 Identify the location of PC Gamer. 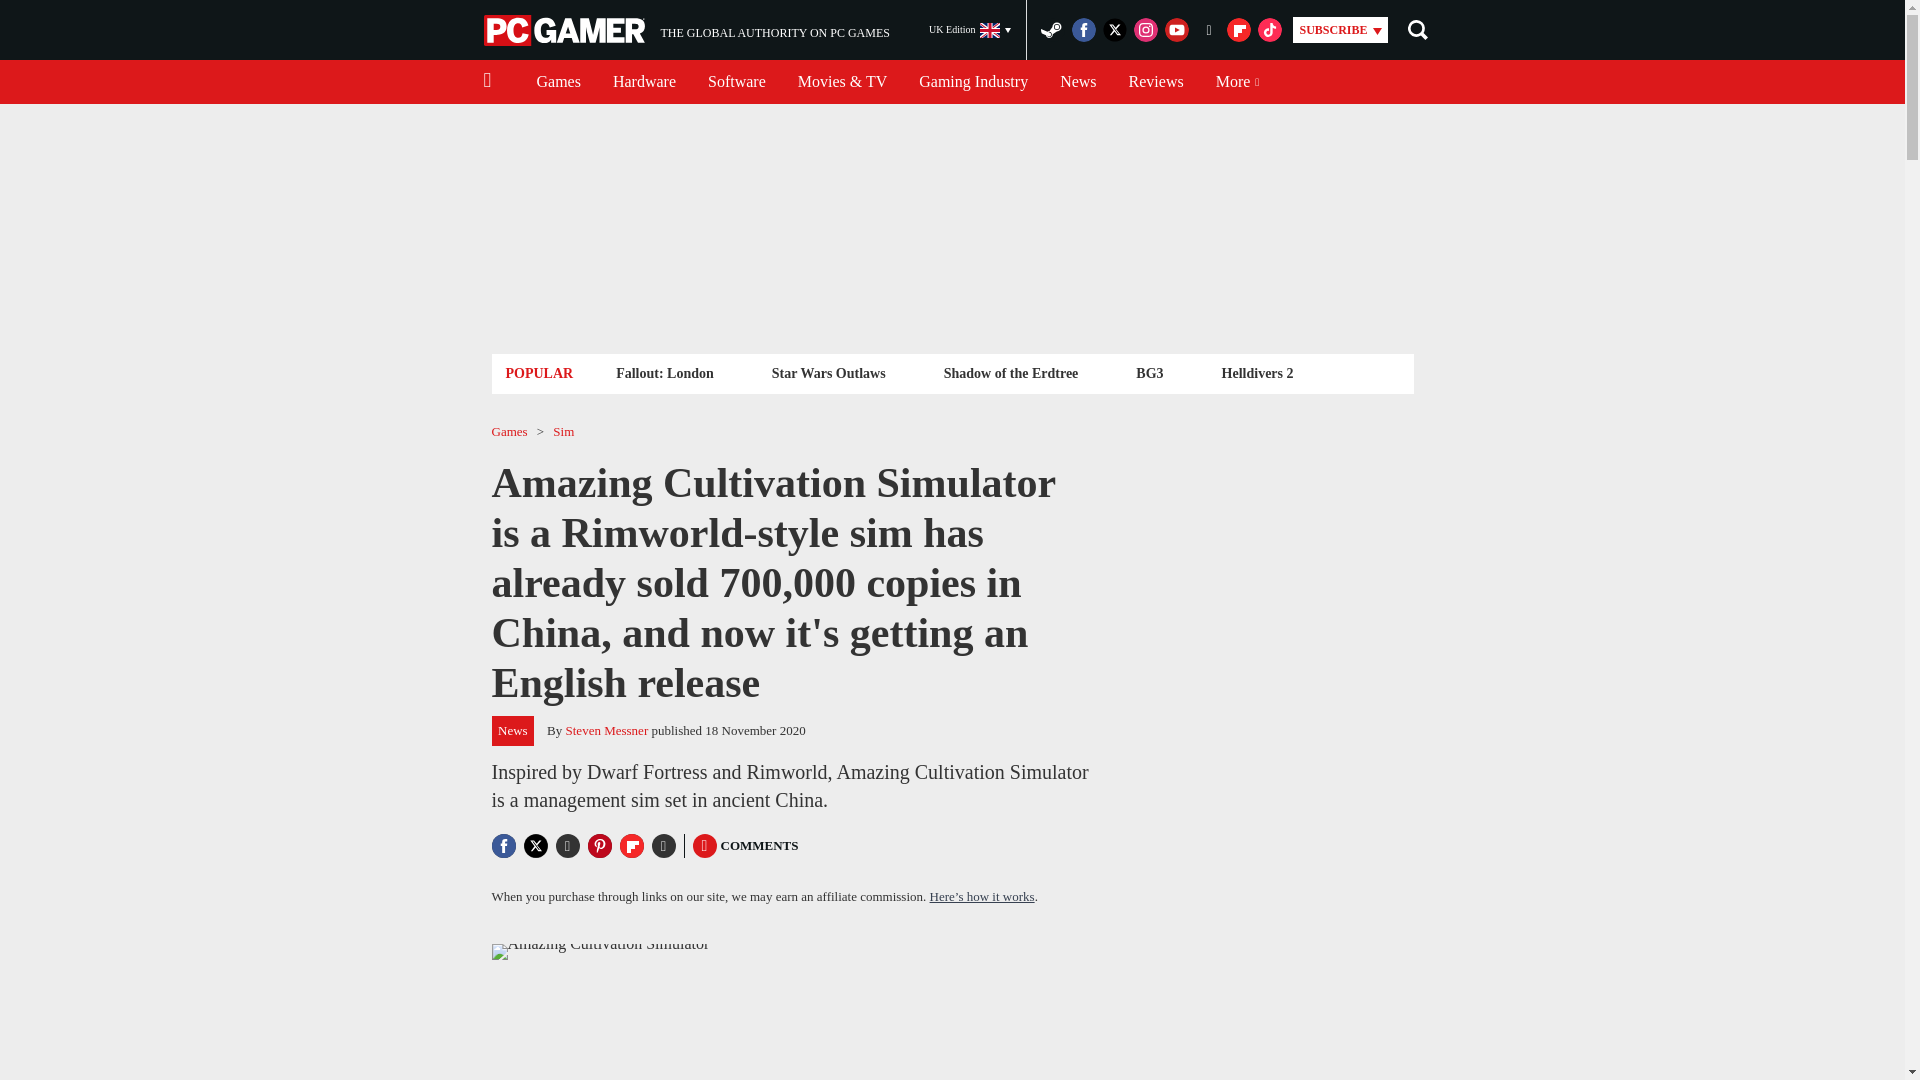
(1078, 82).